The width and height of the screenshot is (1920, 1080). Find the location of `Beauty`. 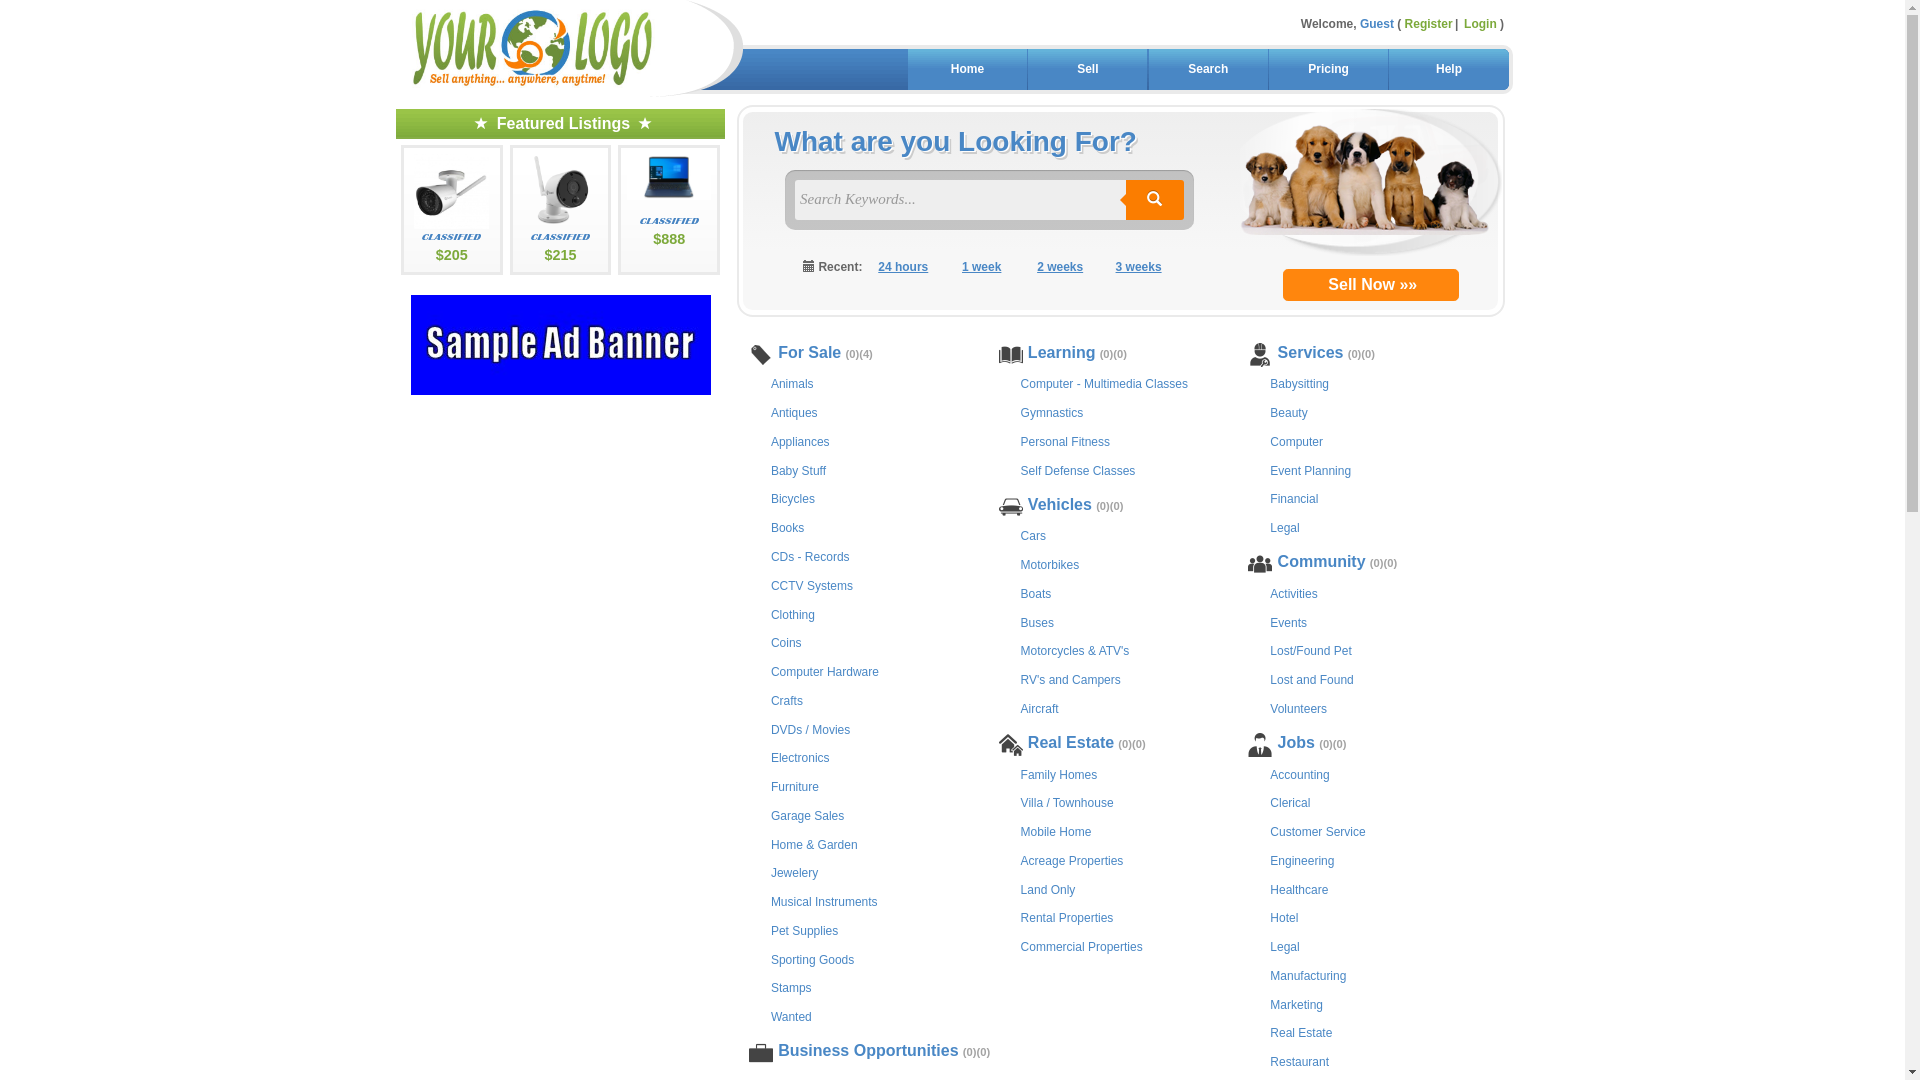

Beauty is located at coordinates (1288, 412).